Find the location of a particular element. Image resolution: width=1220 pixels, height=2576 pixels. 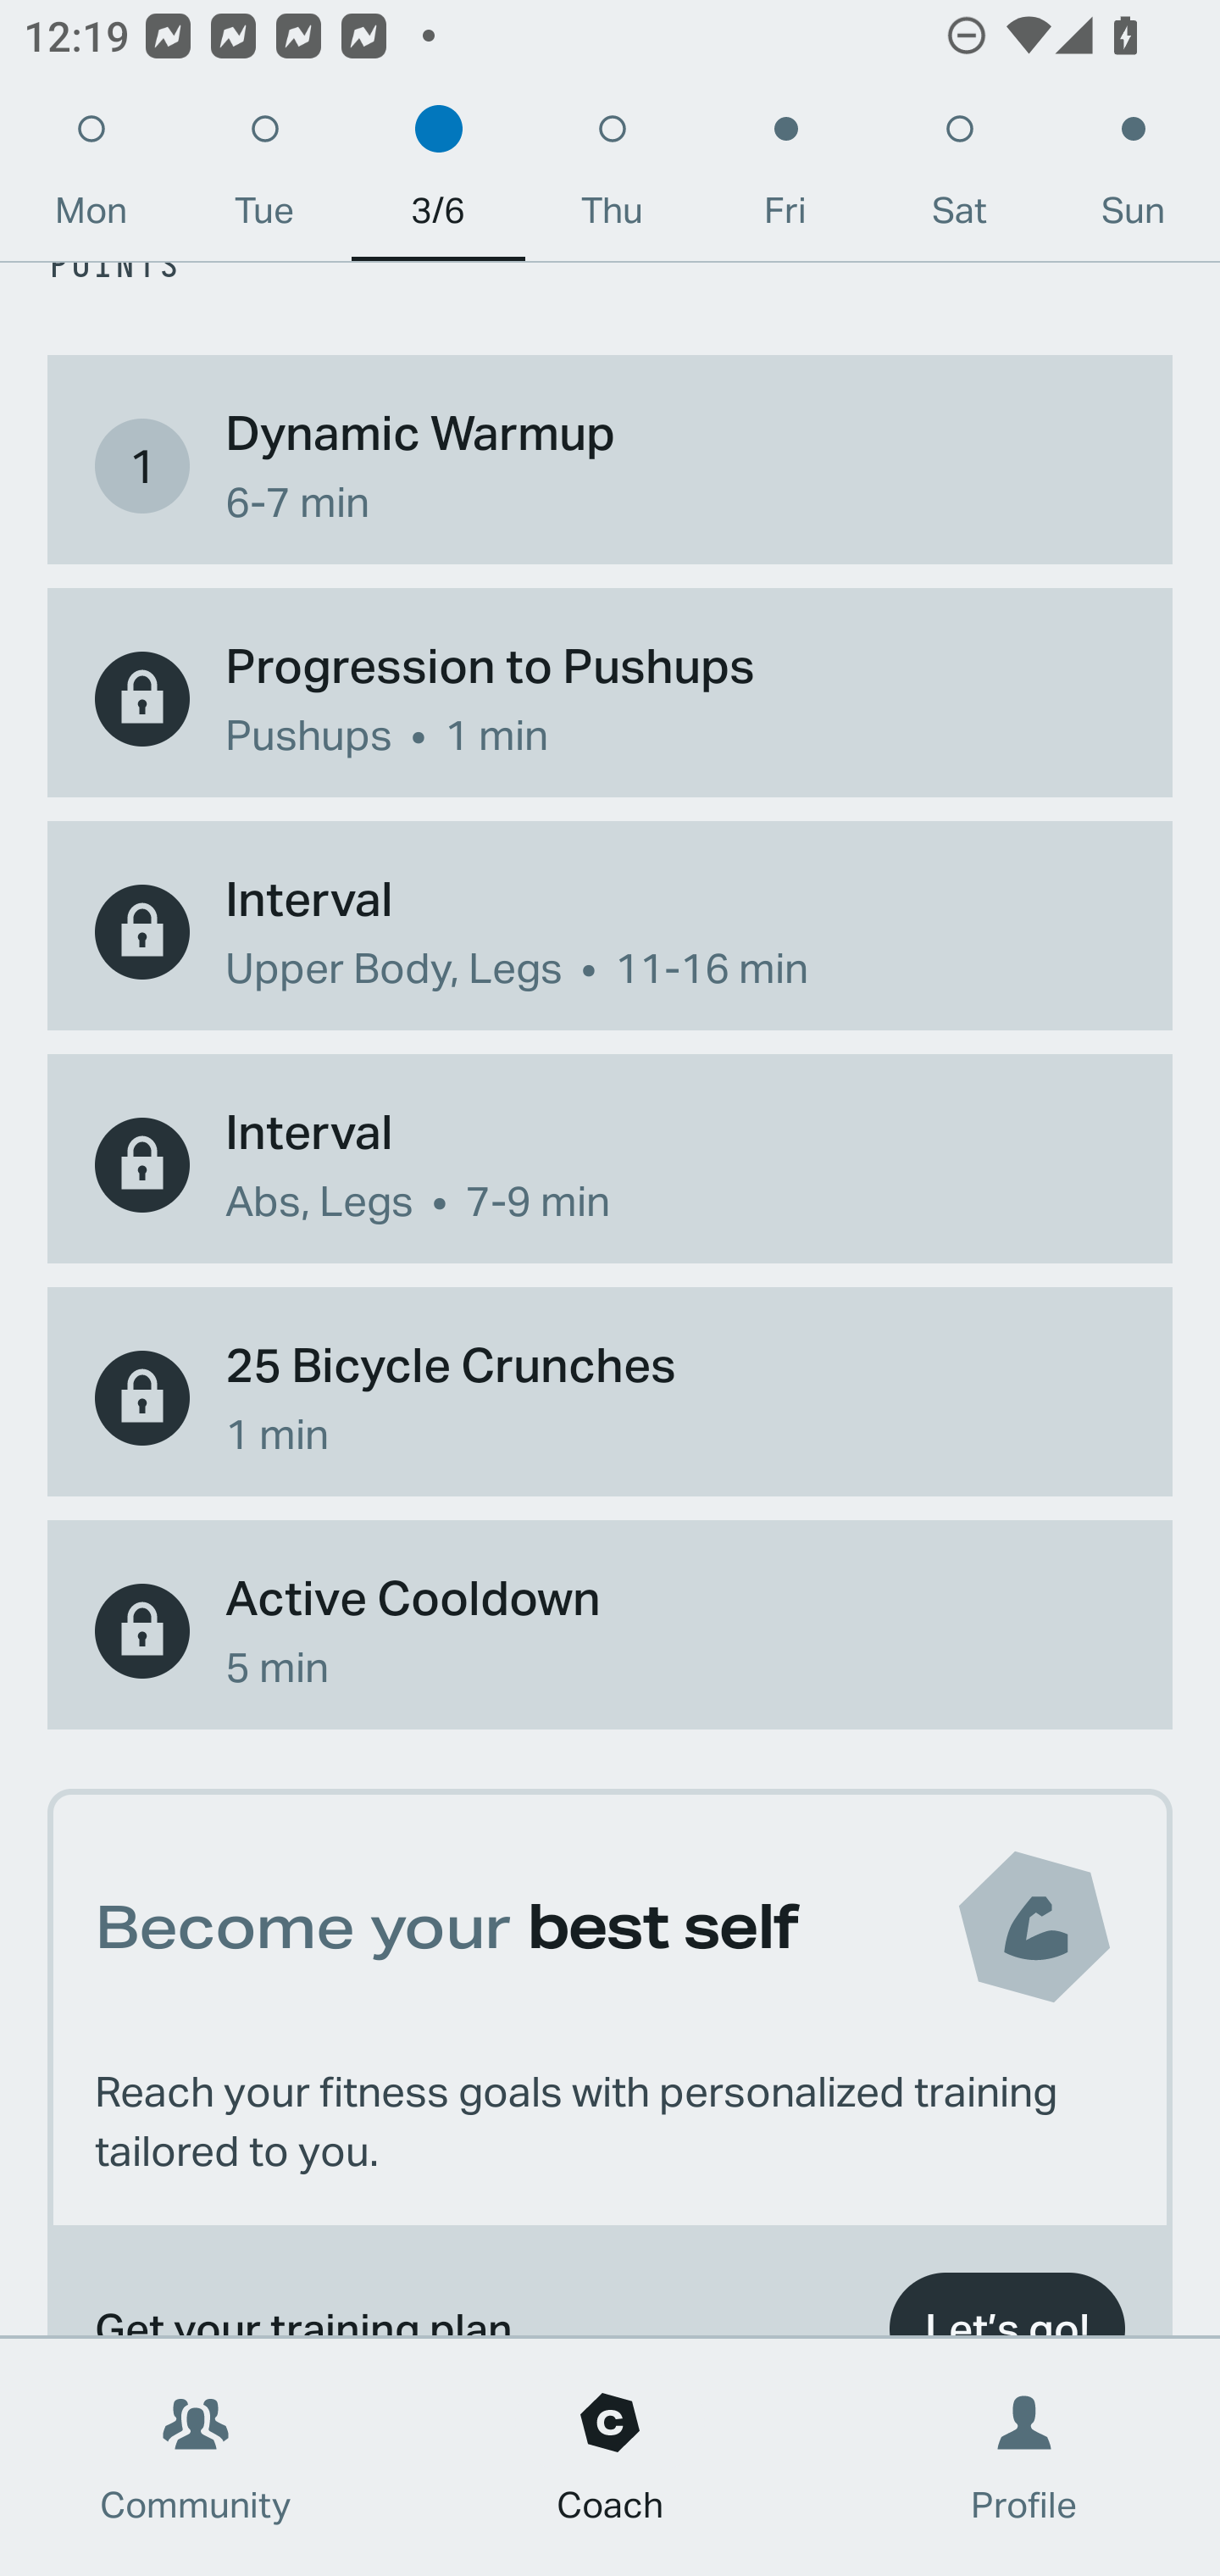

Sat is located at coordinates (959, 178).